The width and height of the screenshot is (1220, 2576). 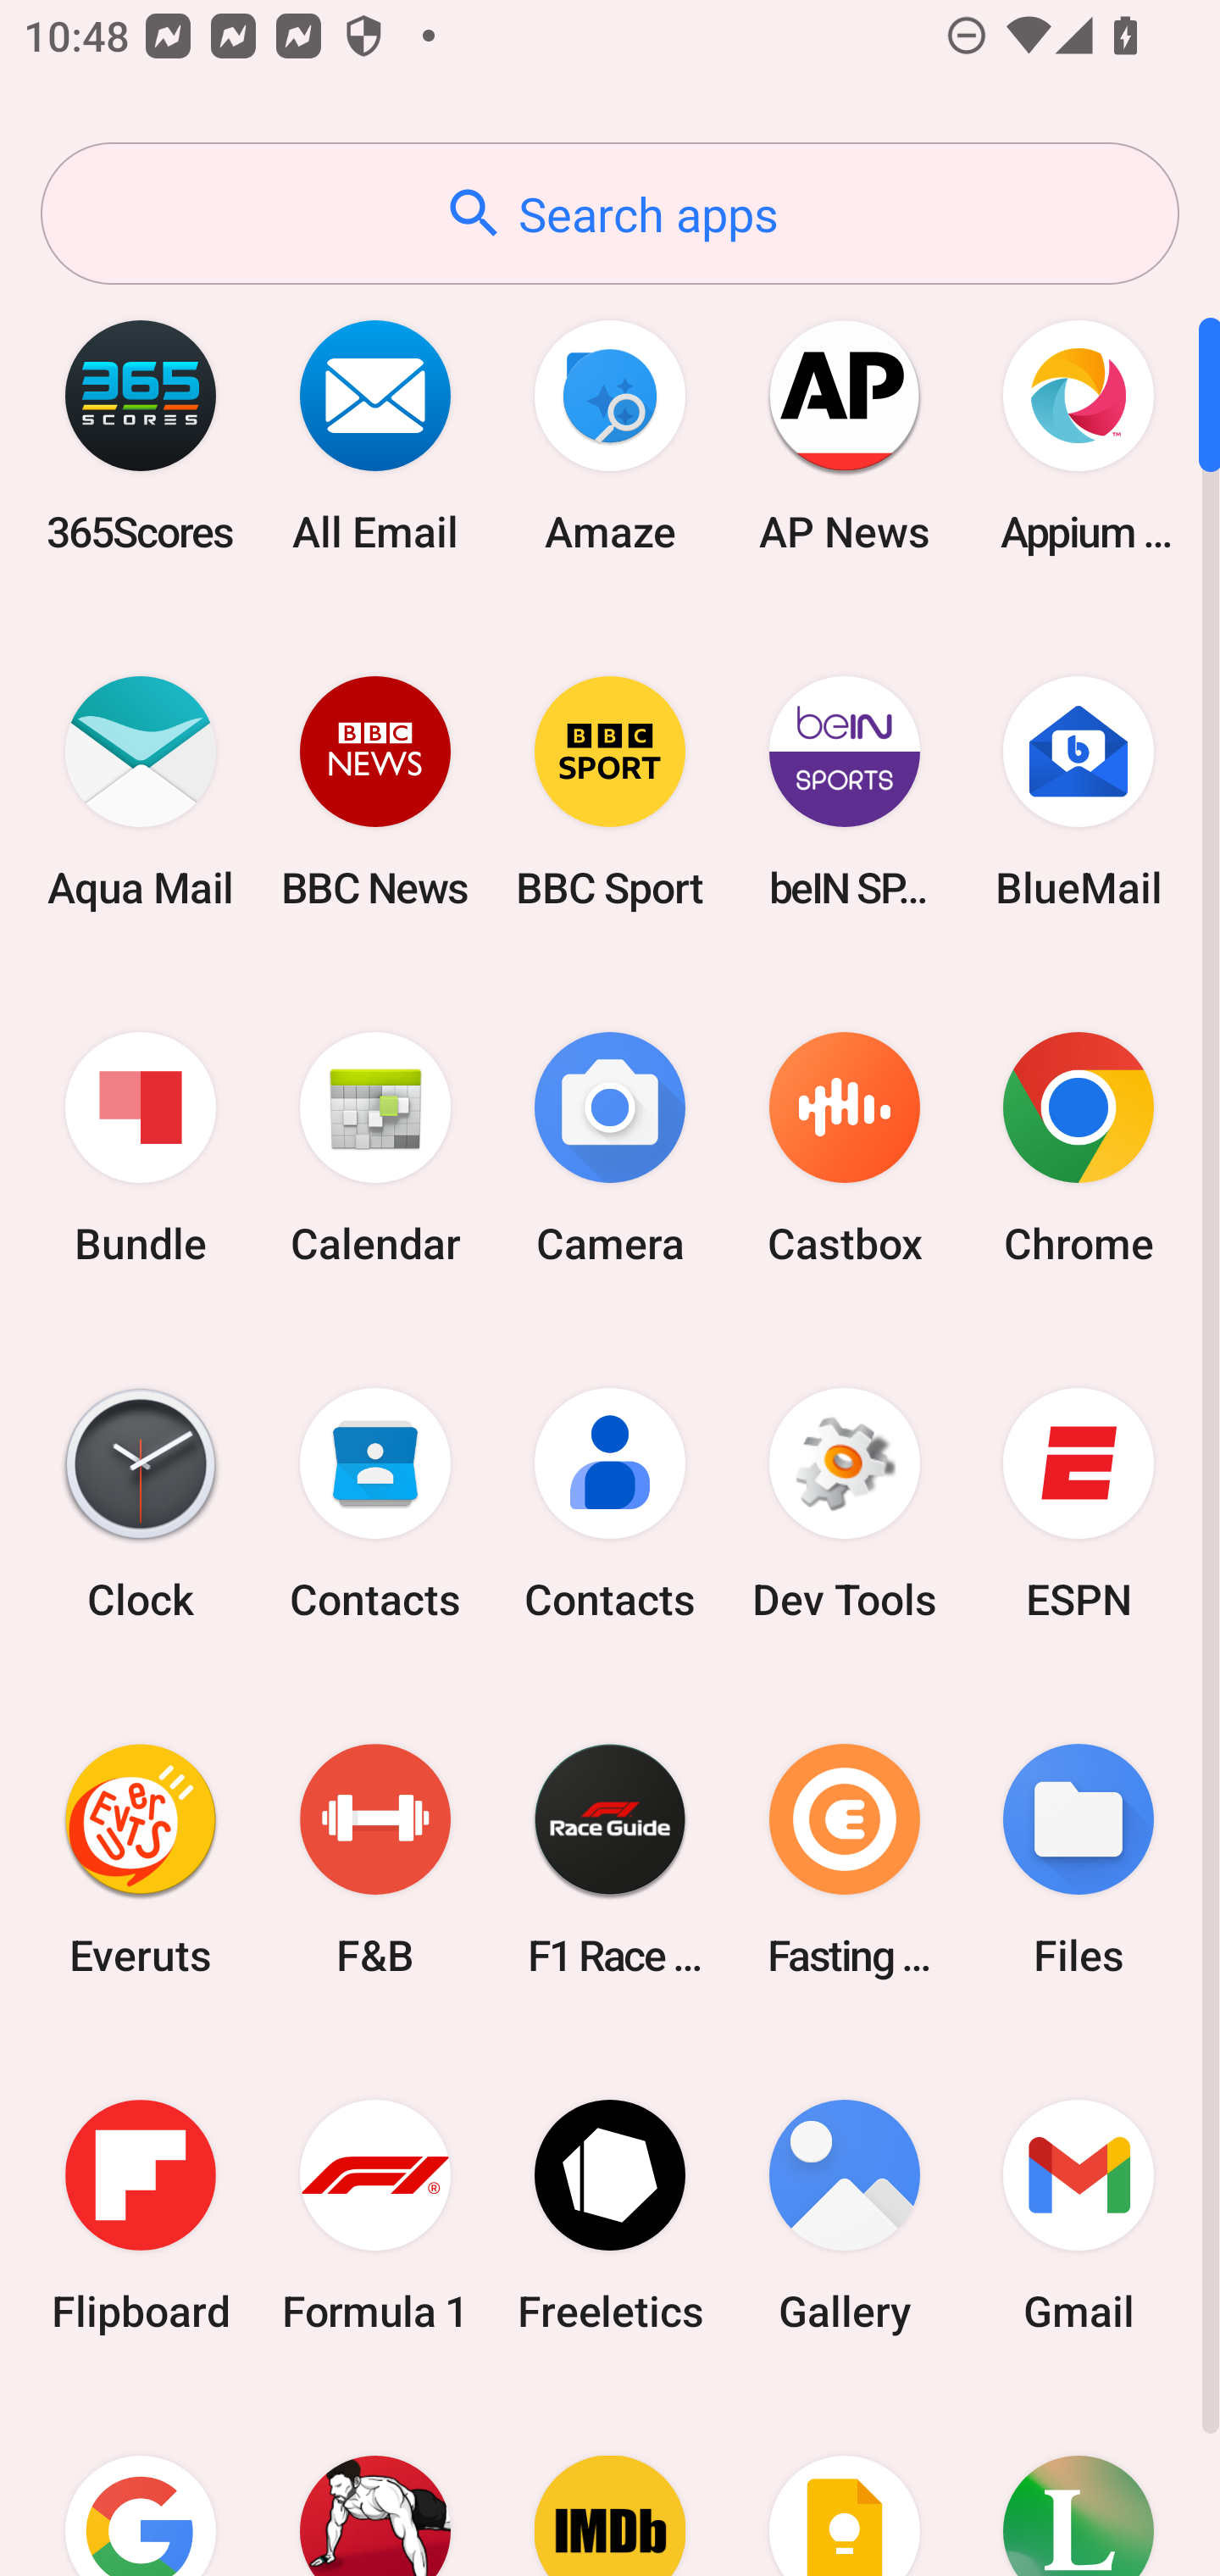 What do you see at coordinates (610, 1149) in the screenshot?
I see `Camera` at bounding box center [610, 1149].